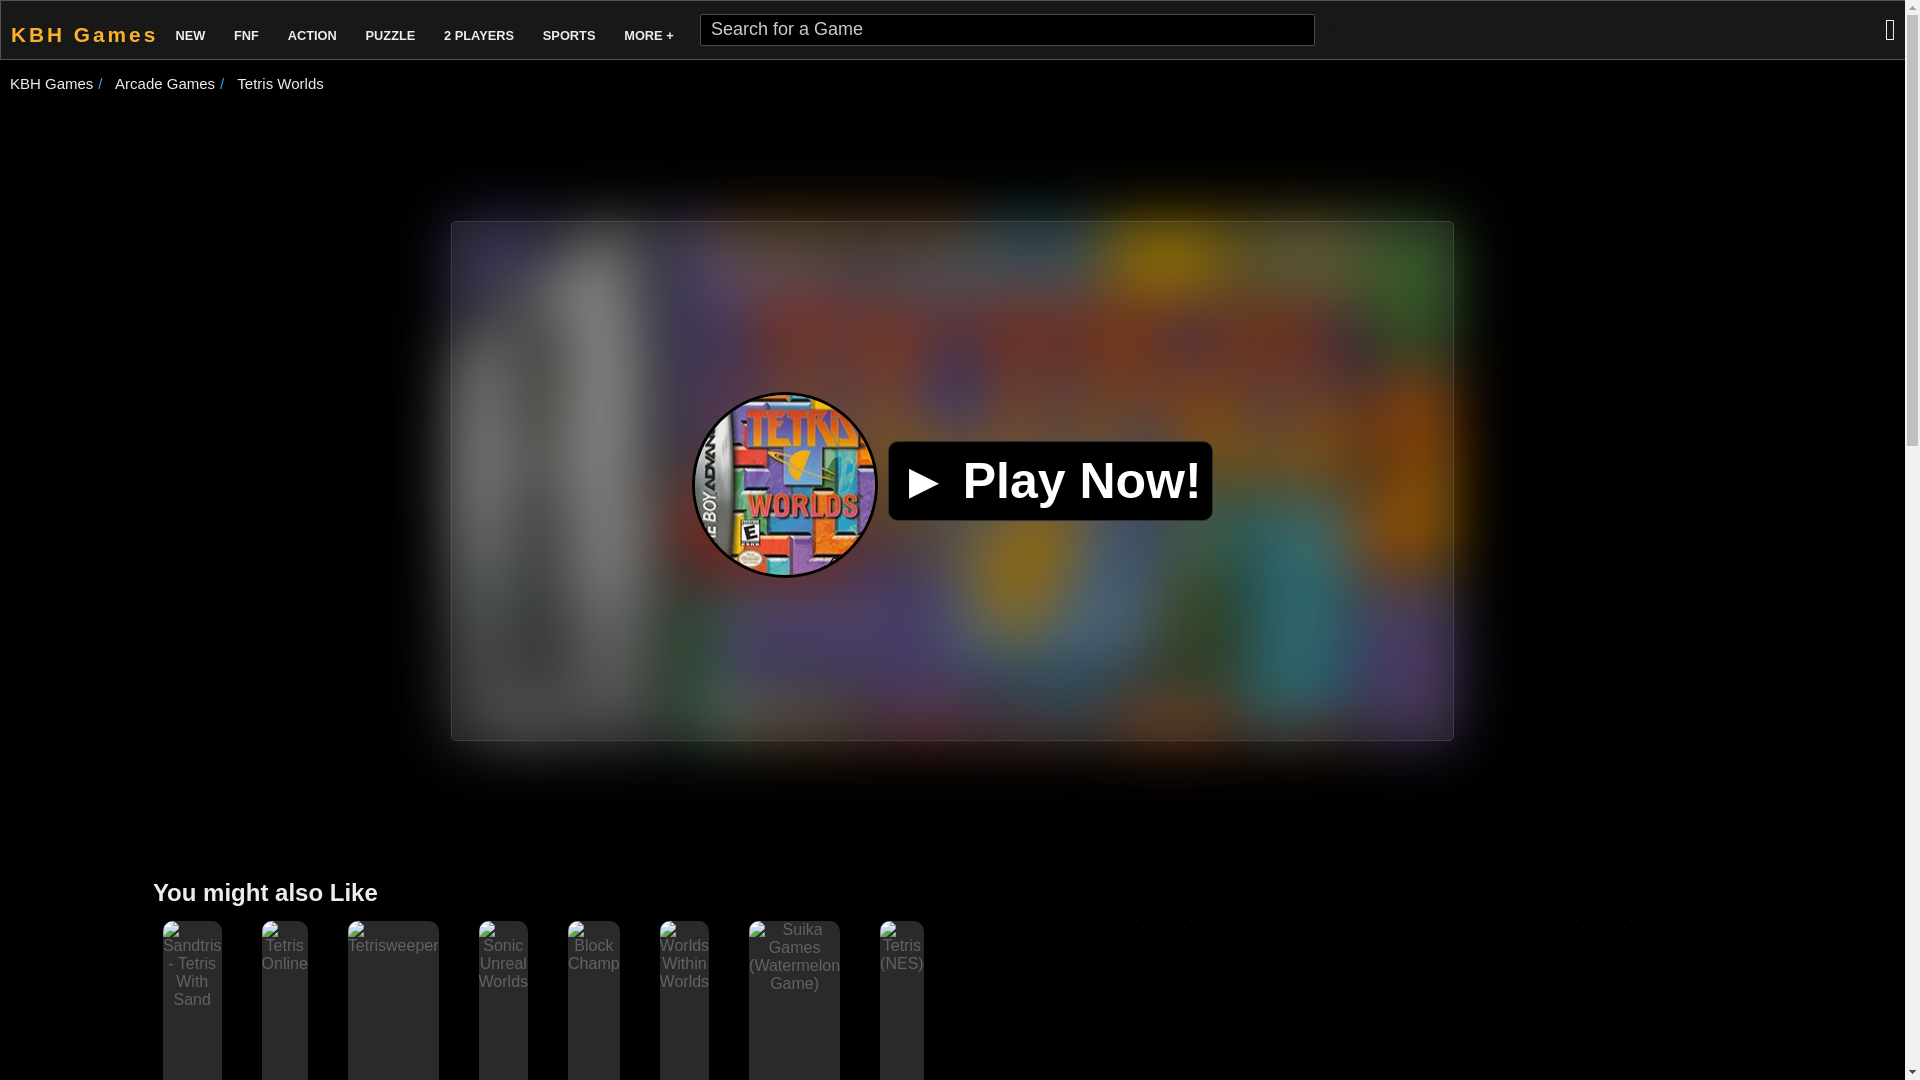  I want to click on Tetris Online, so click(284, 963).